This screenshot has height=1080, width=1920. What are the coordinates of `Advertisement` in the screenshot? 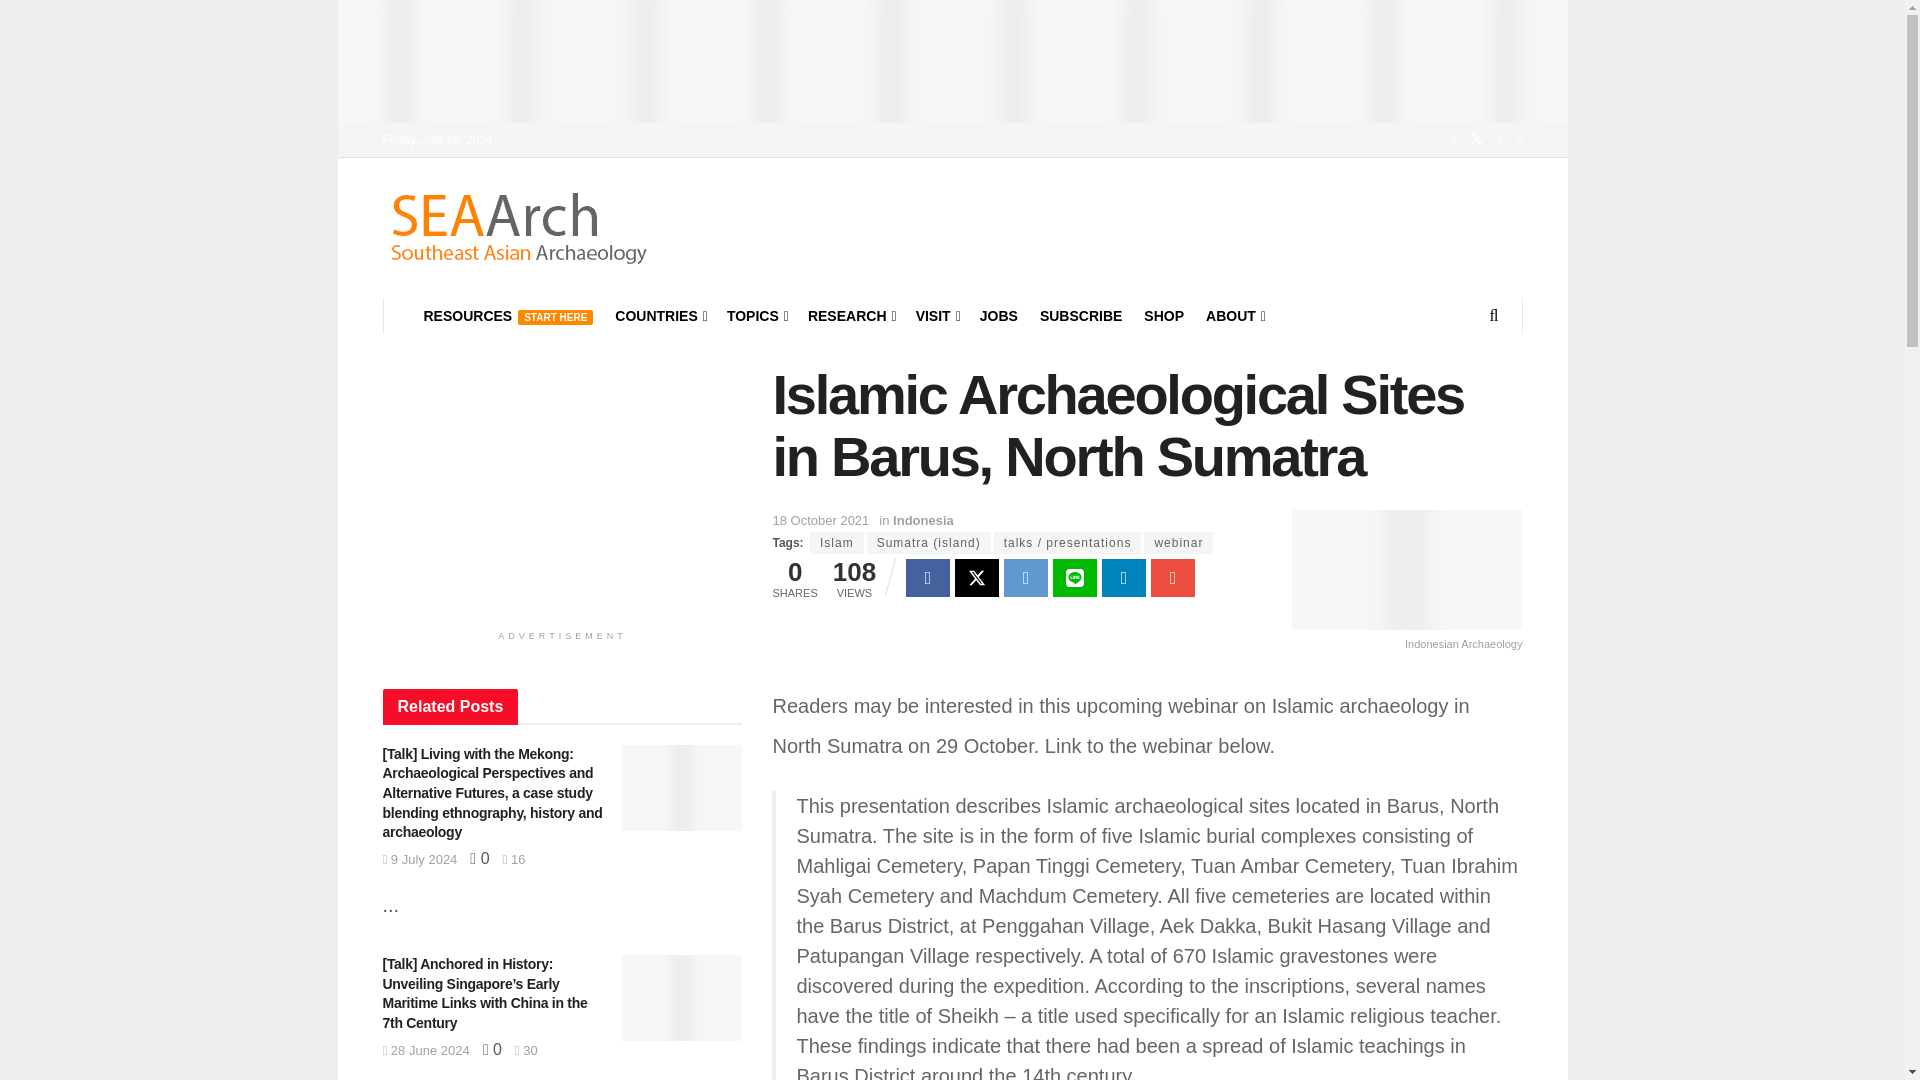 It's located at (562, 488).